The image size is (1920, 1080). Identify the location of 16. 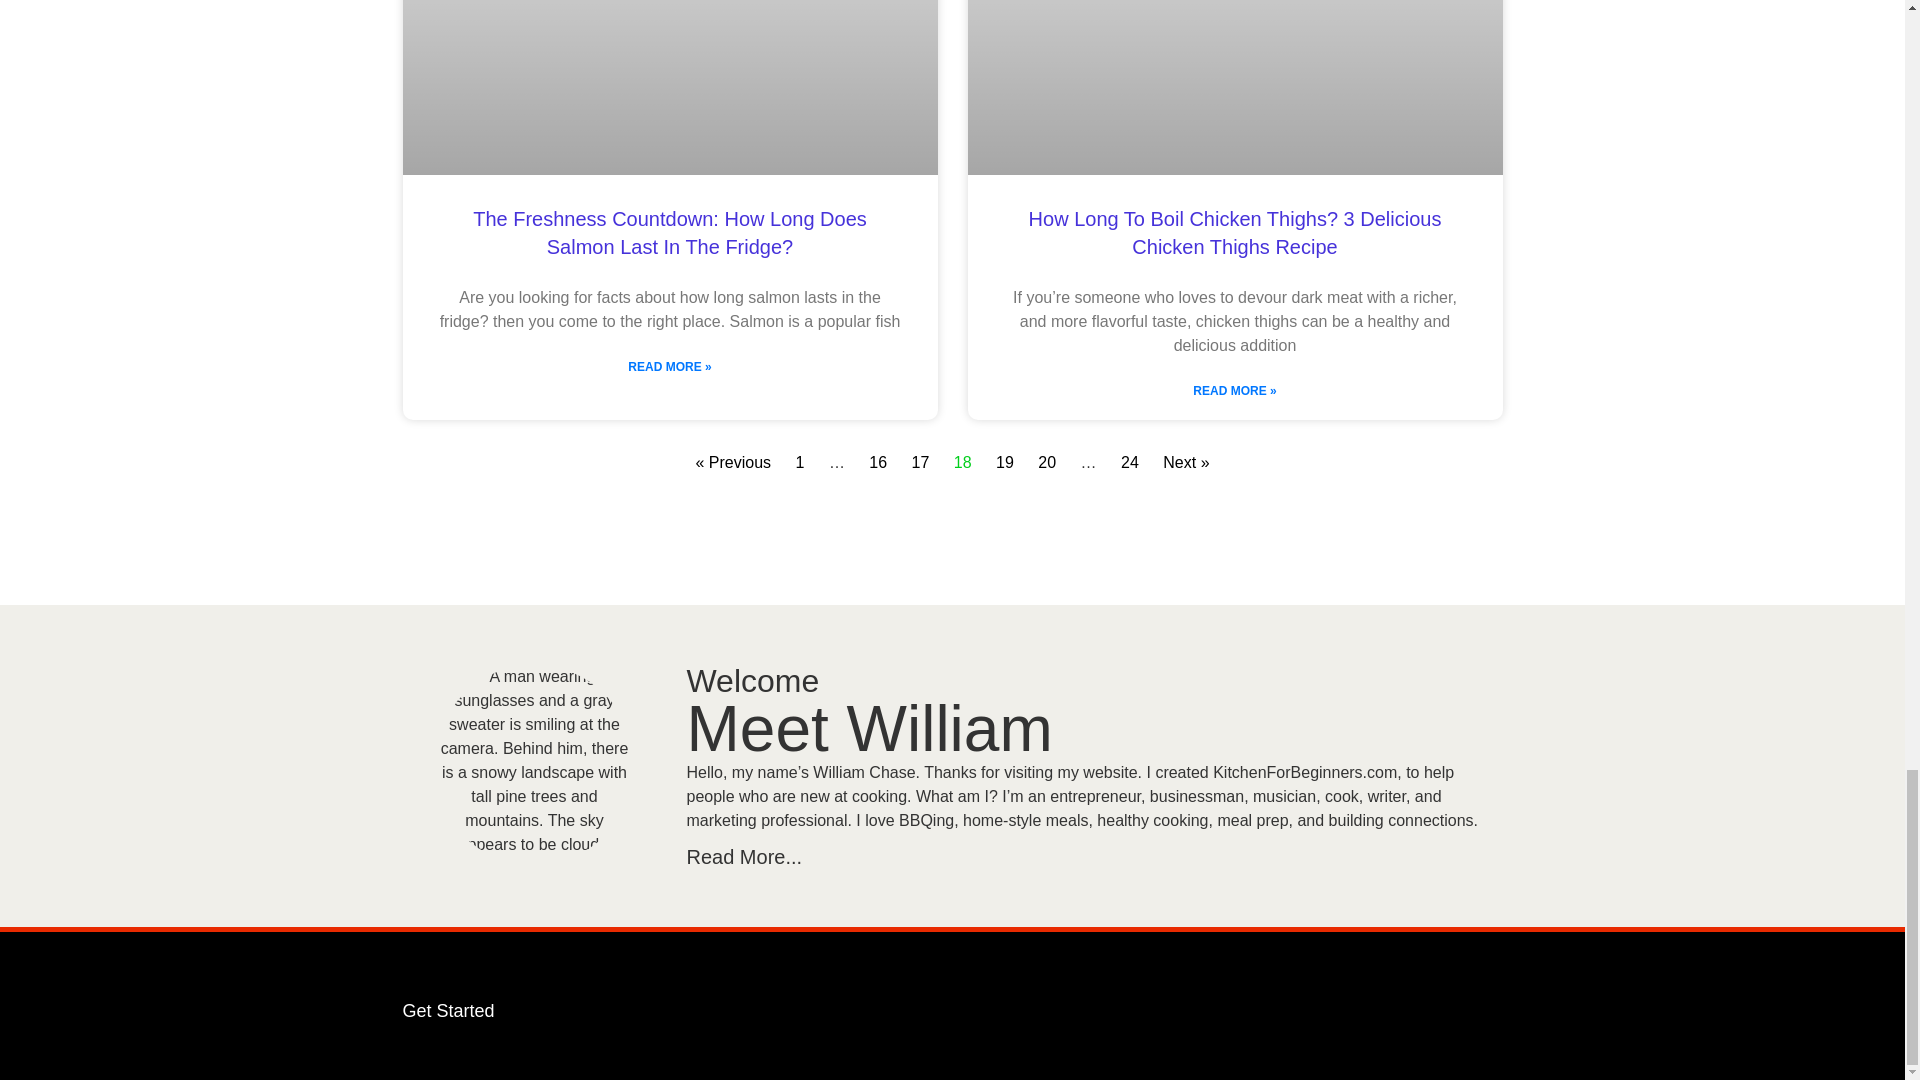
(878, 462).